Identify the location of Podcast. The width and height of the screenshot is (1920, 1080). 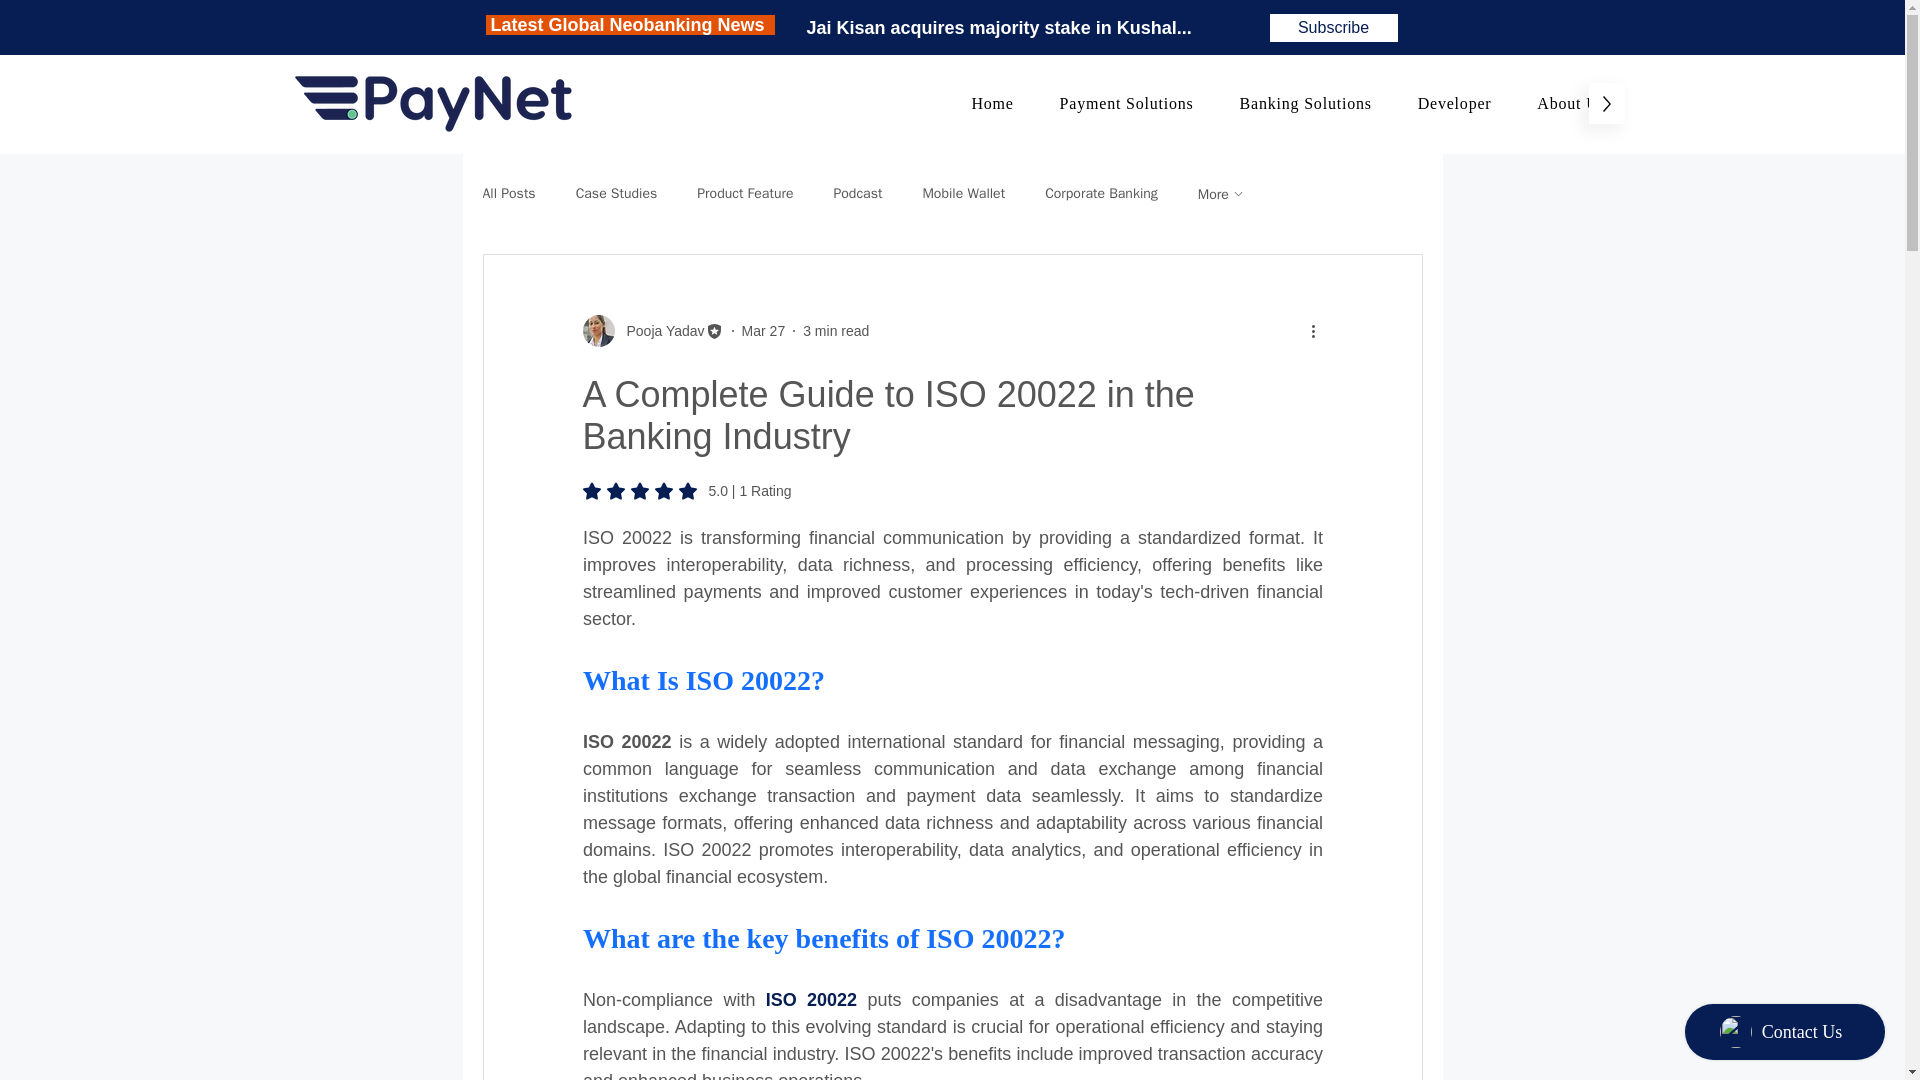
(836, 330).